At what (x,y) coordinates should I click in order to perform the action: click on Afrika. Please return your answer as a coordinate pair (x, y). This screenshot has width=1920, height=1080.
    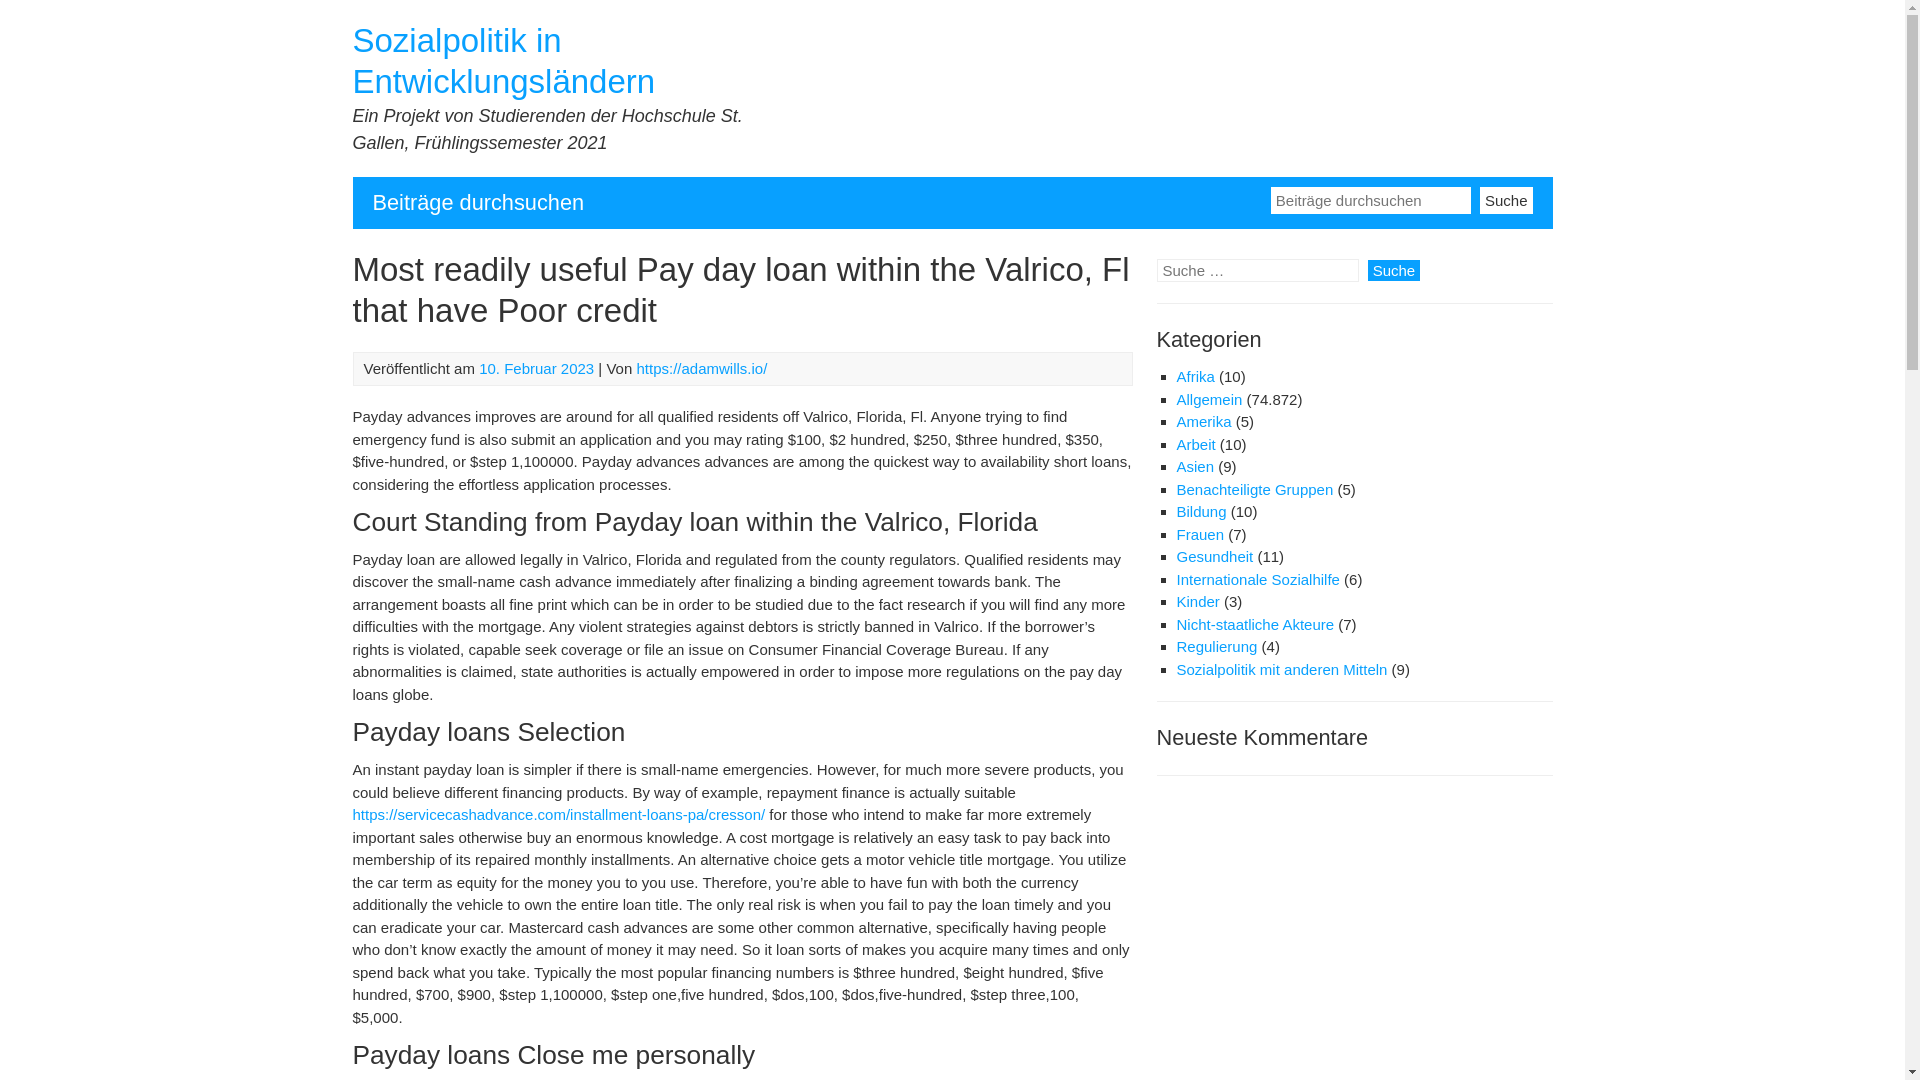
    Looking at the image, I should click on (1194, 376).